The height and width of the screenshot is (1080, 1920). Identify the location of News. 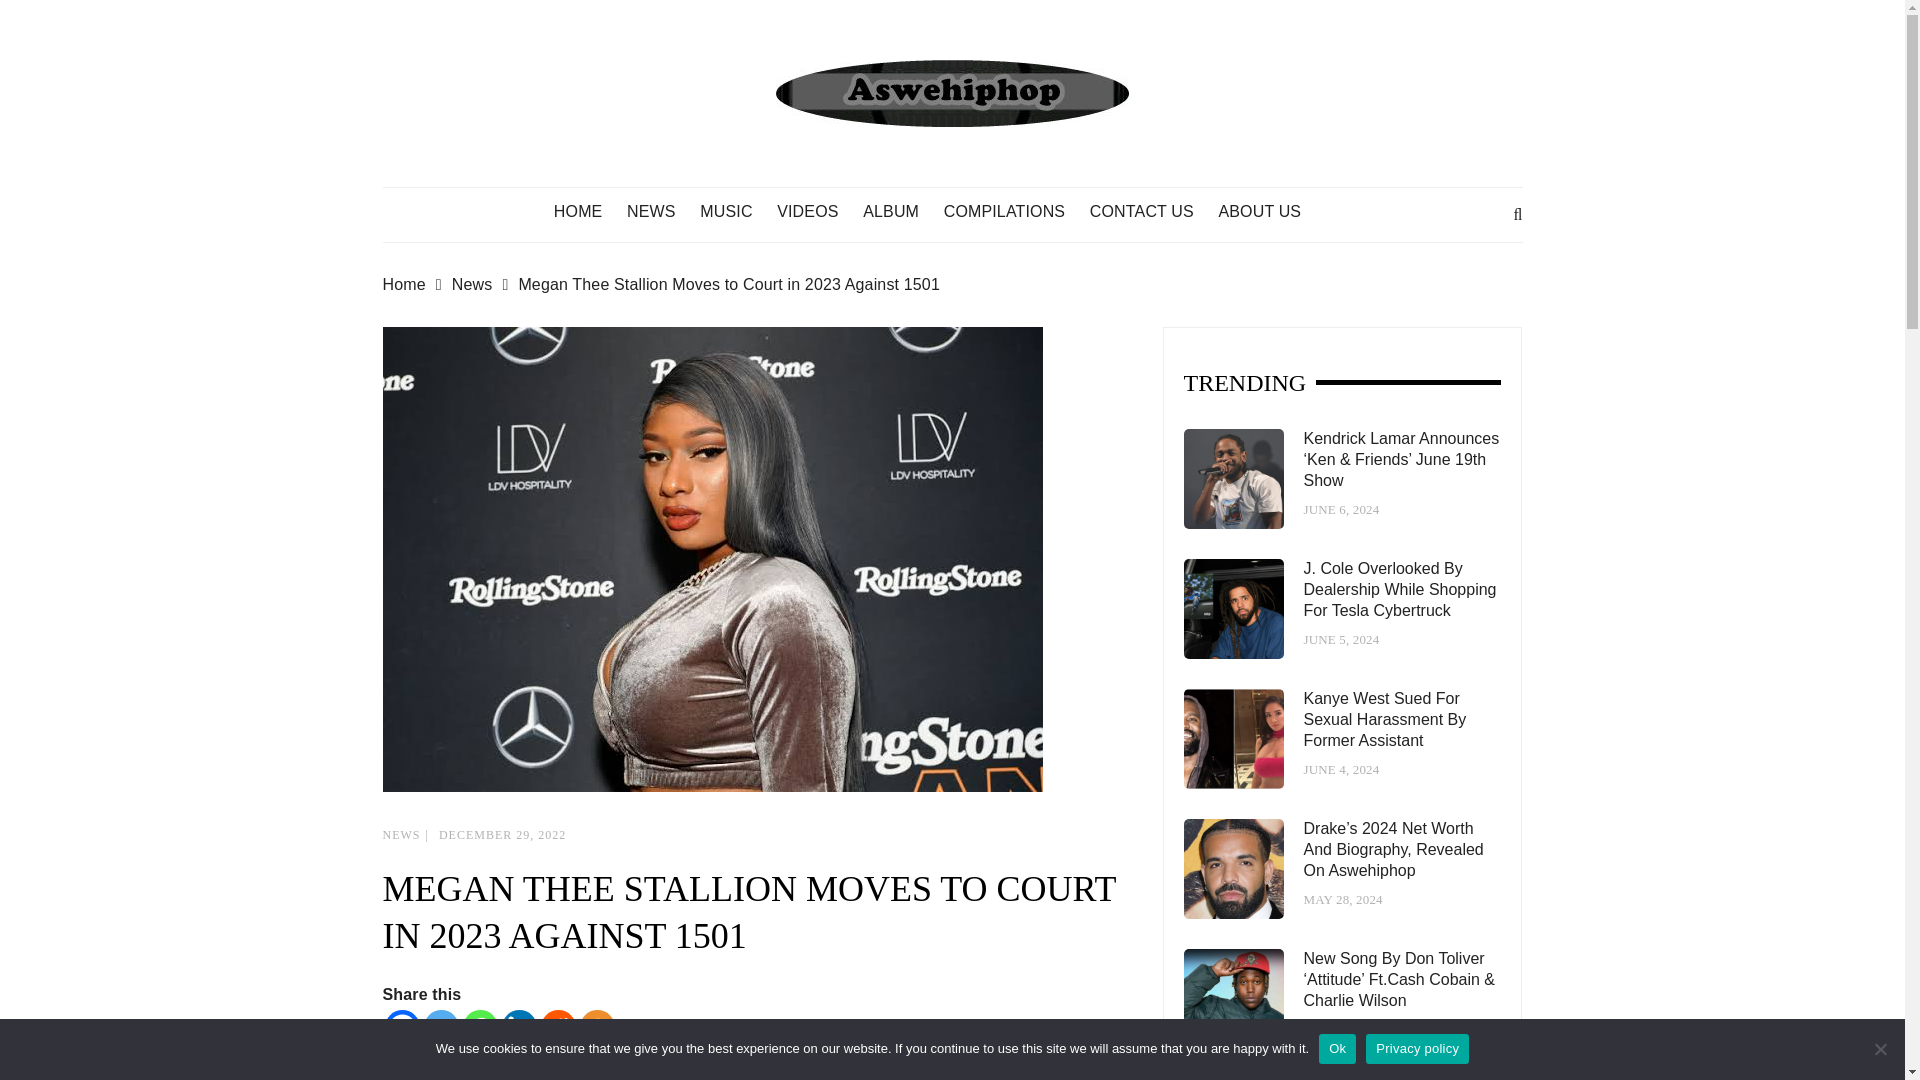
(484, 285).